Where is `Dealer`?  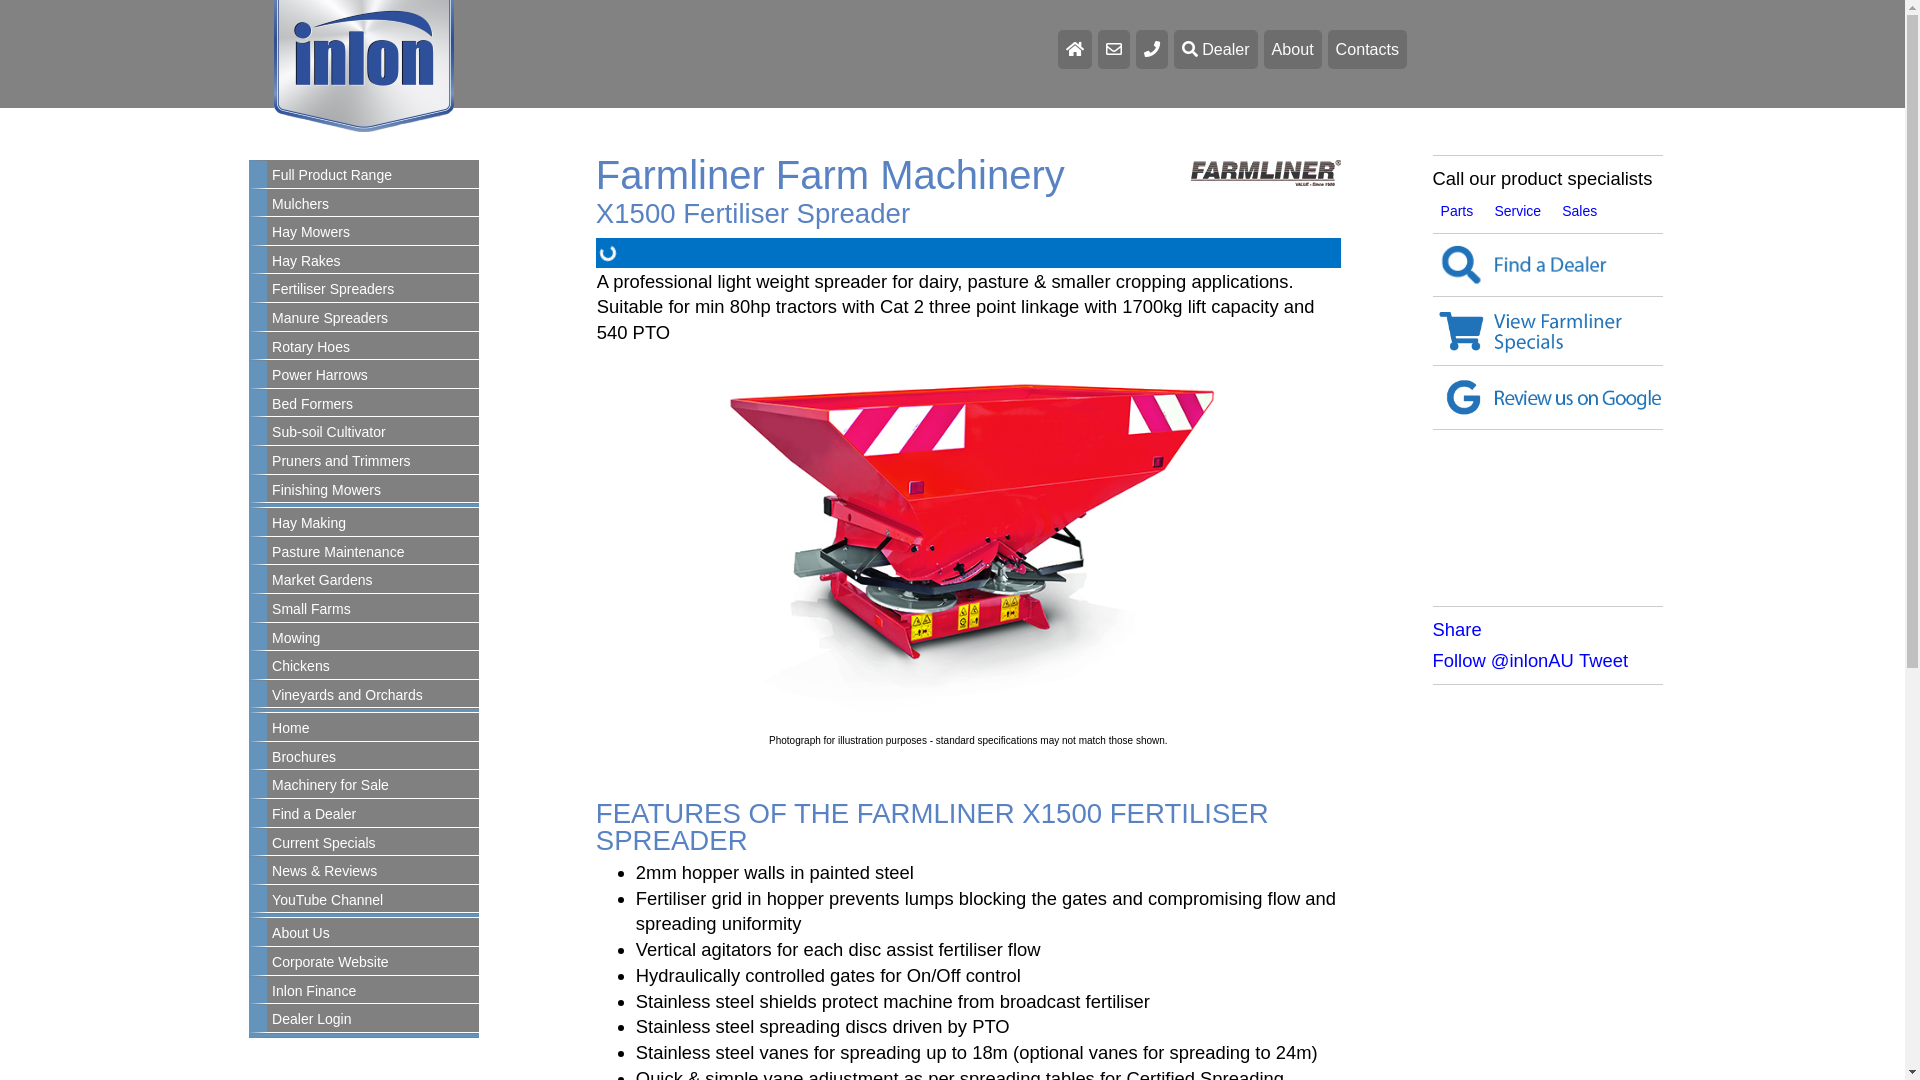 Dealer is located at coordinates (1216, 50).